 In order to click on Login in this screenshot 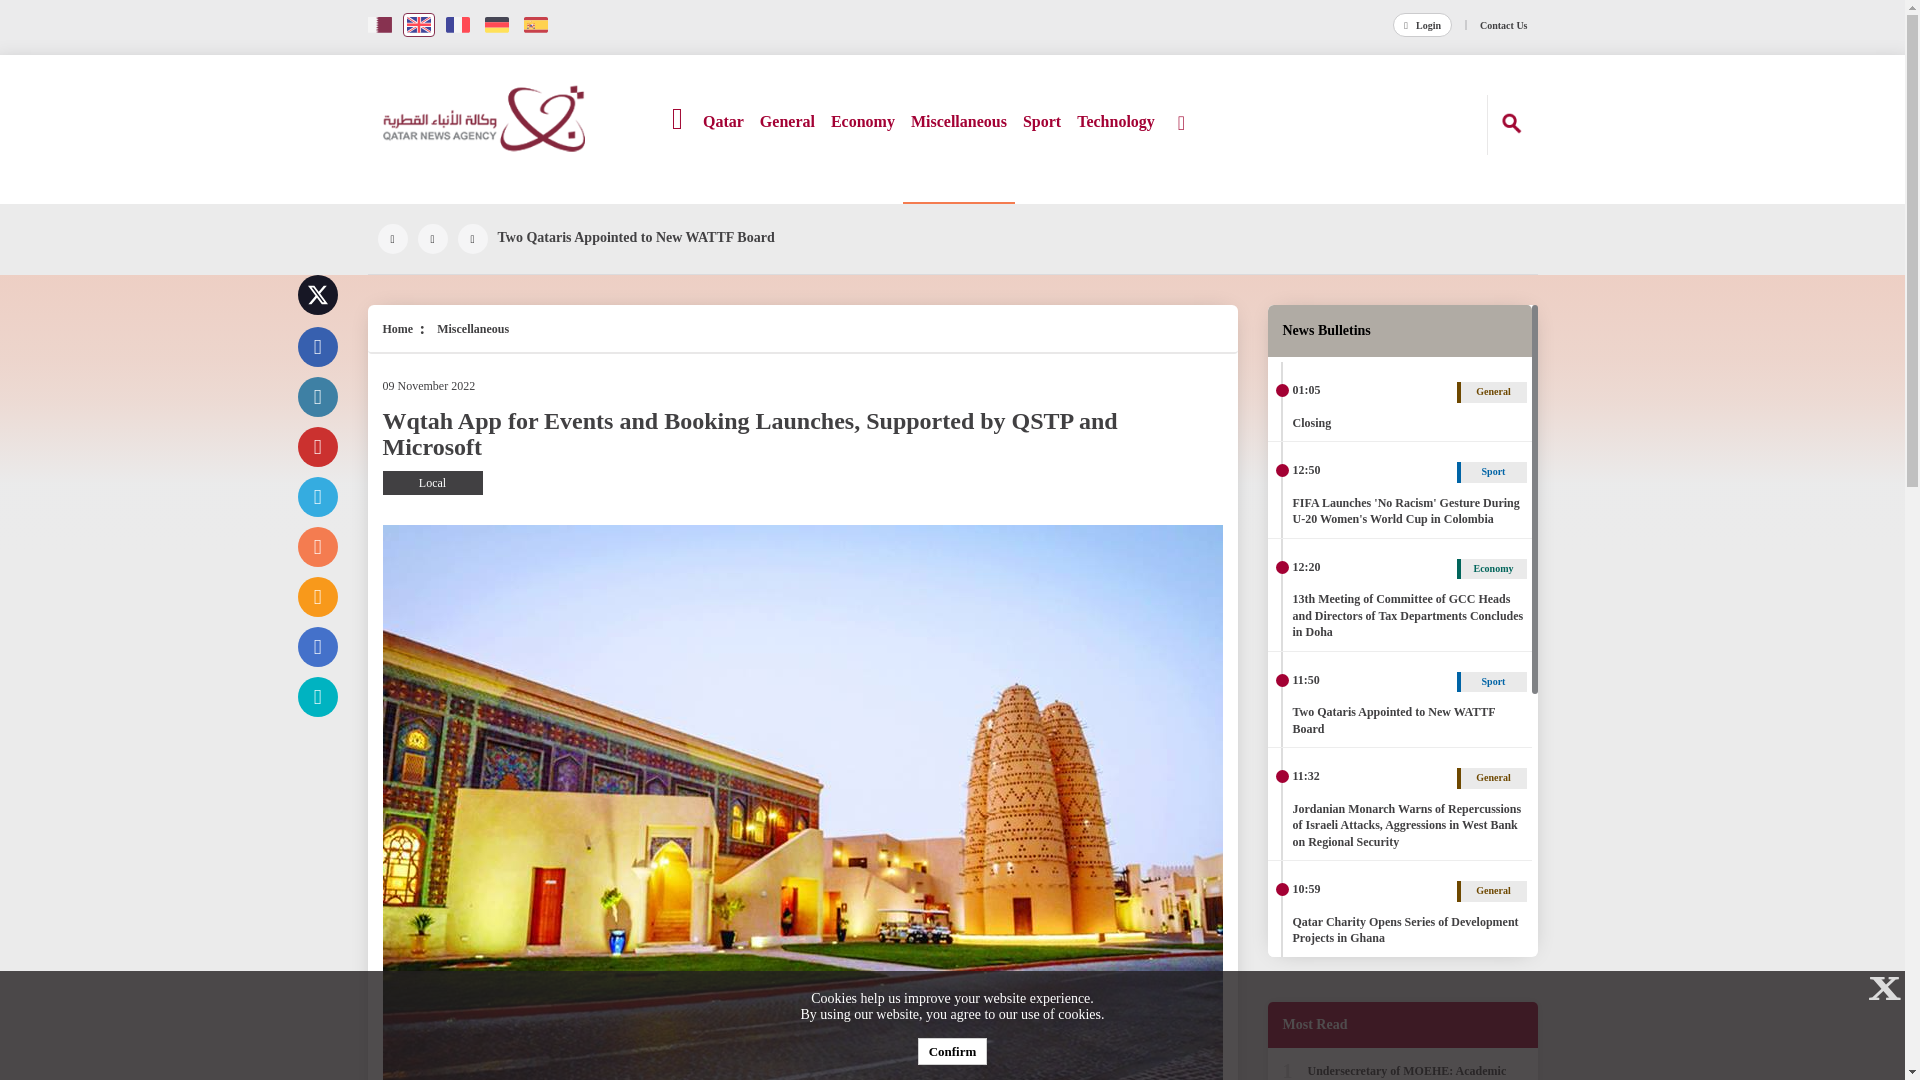, I will do `click(1422, 26)`.